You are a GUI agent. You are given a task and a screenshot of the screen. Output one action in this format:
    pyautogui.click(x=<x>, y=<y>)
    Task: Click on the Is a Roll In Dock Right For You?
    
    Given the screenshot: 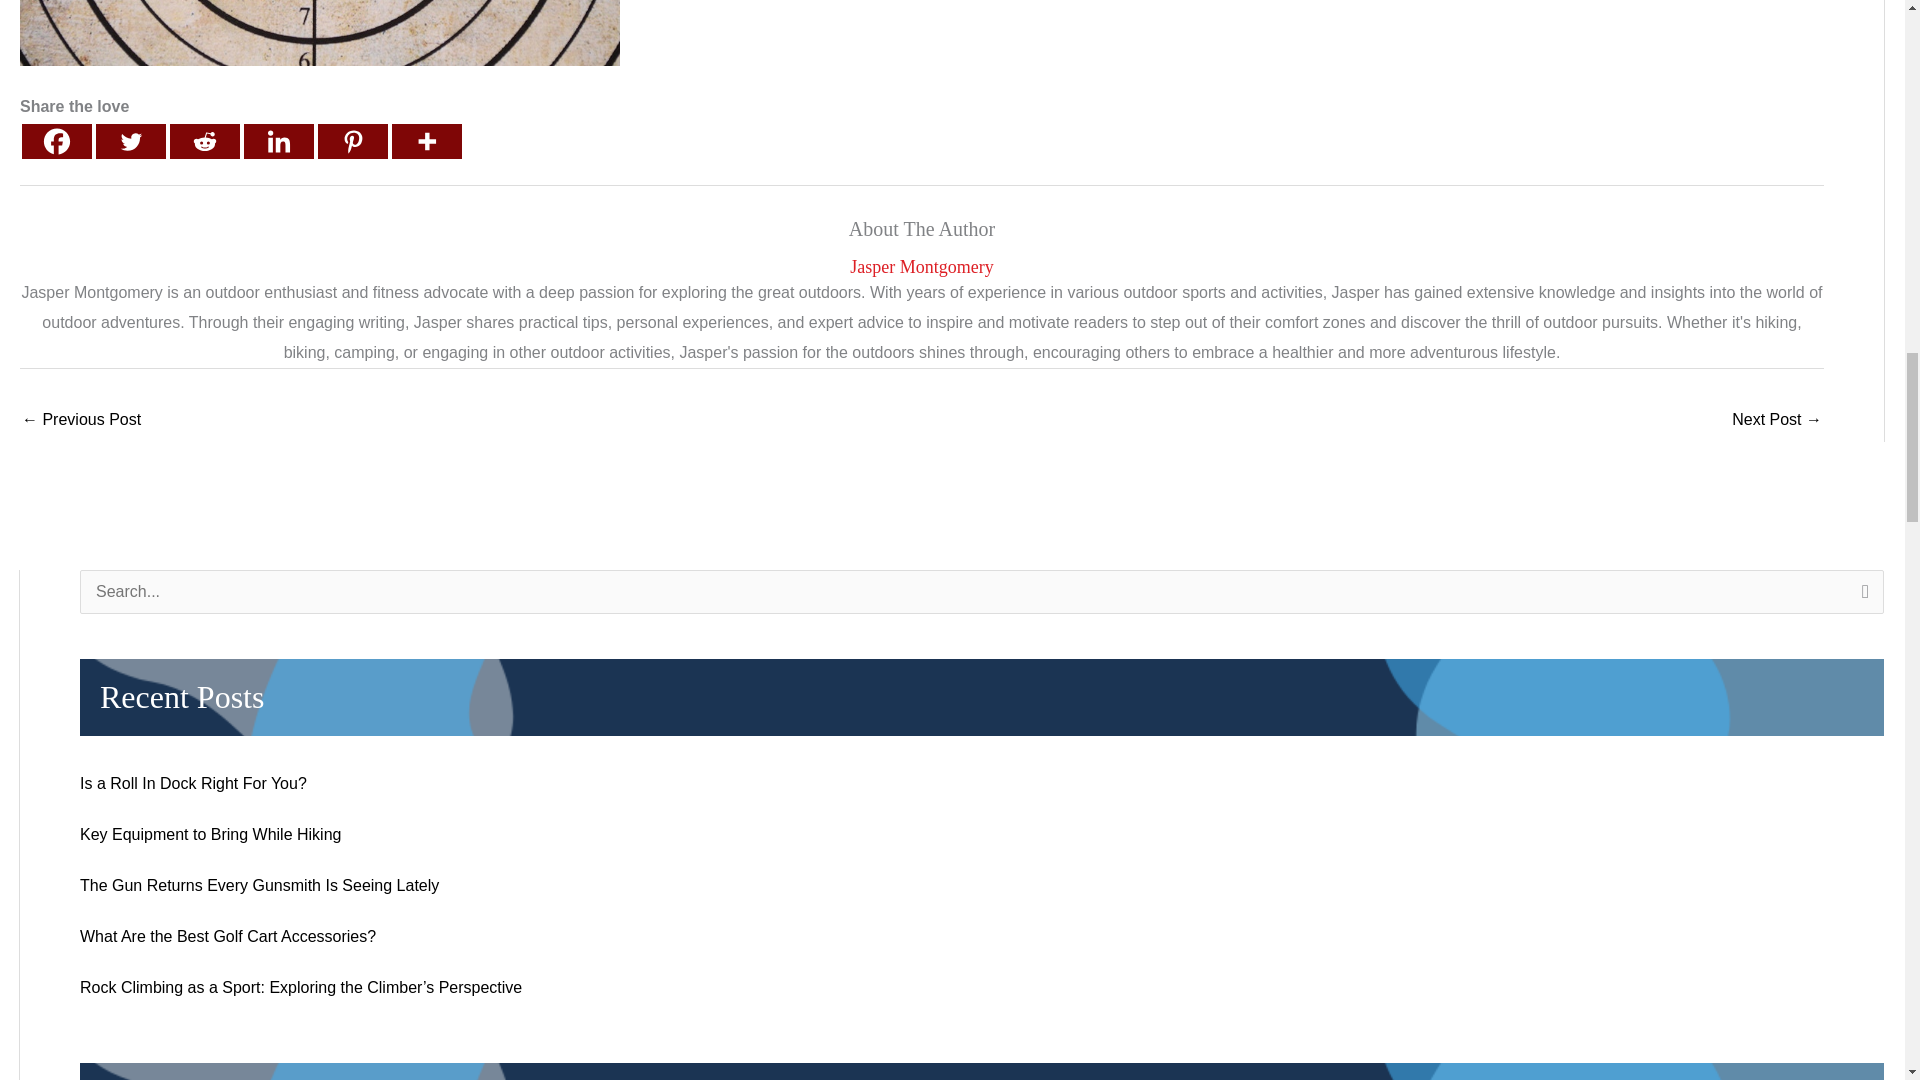 What is the action you would take?
    pyautogui.click(x=194, y=783)
    